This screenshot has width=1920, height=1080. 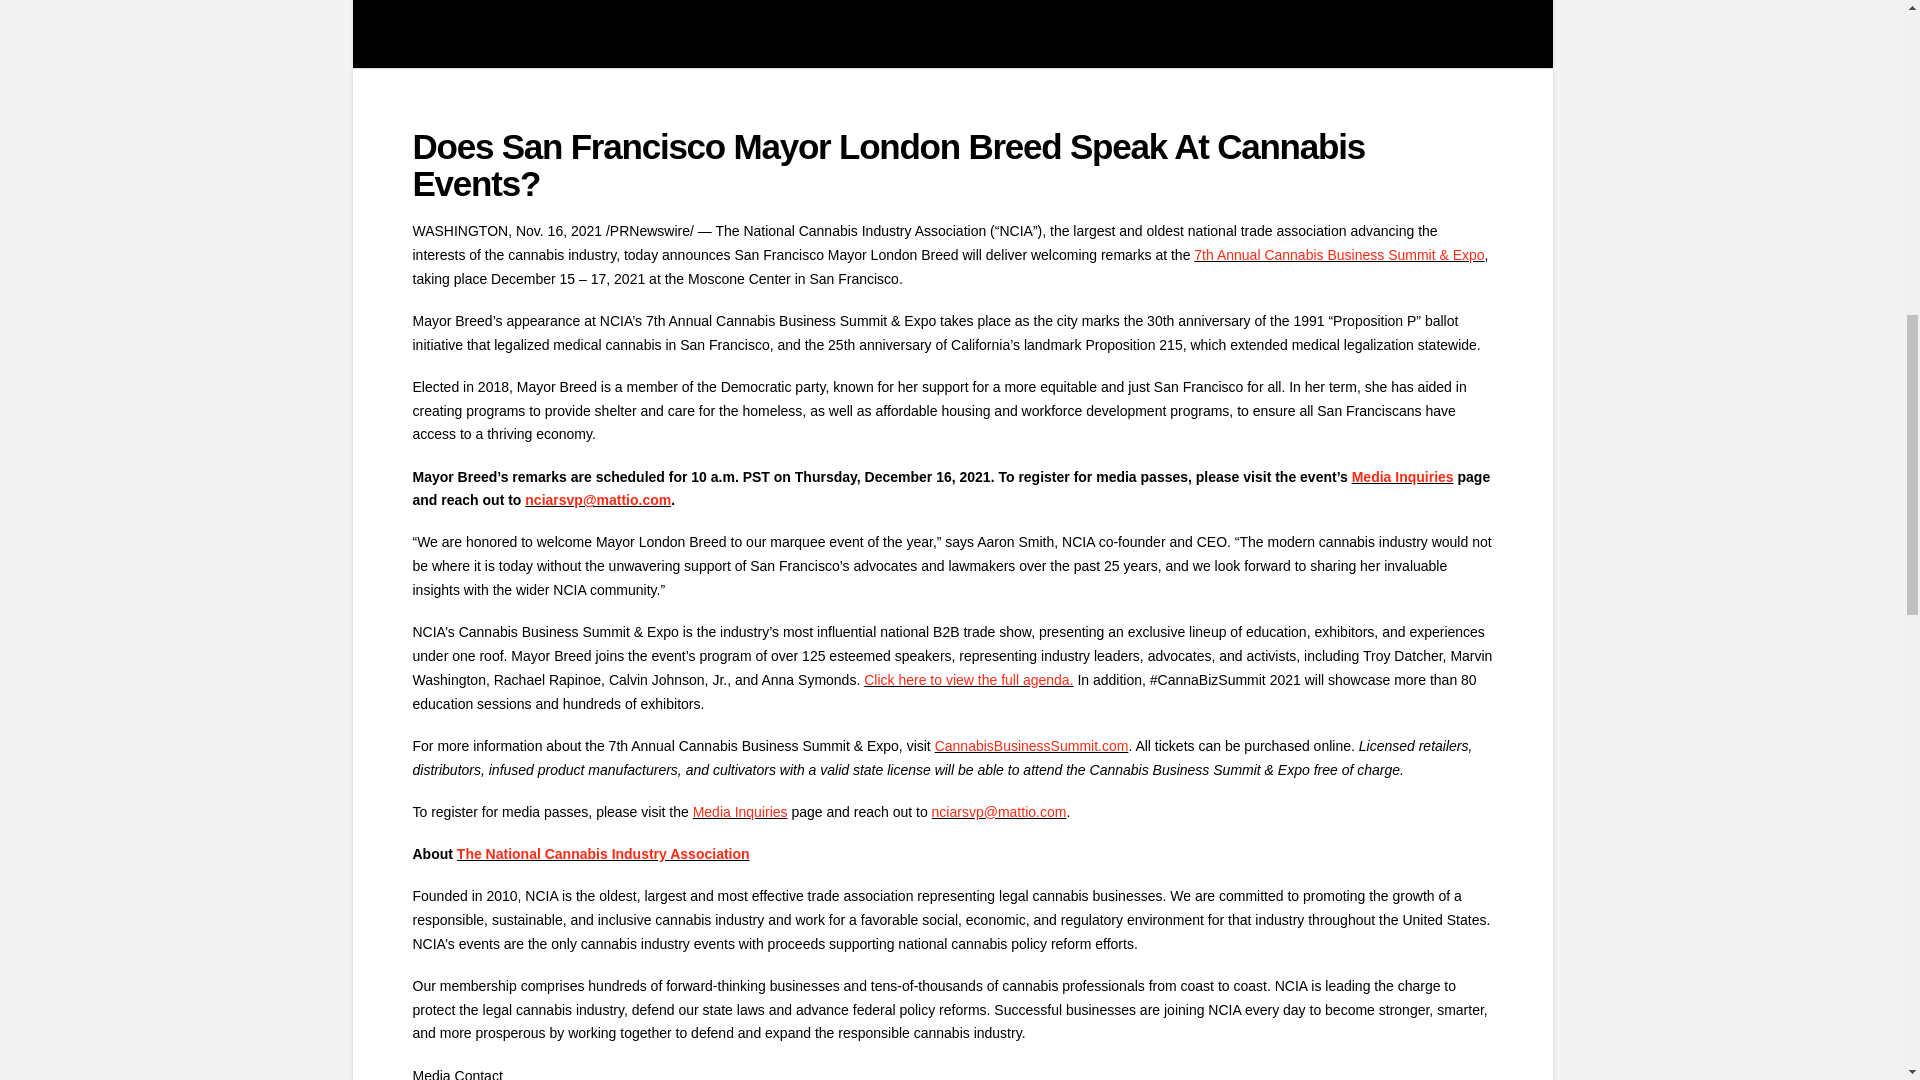 I want to click on CannabisBusinessSummit.com, so click(x=1032, y=745).